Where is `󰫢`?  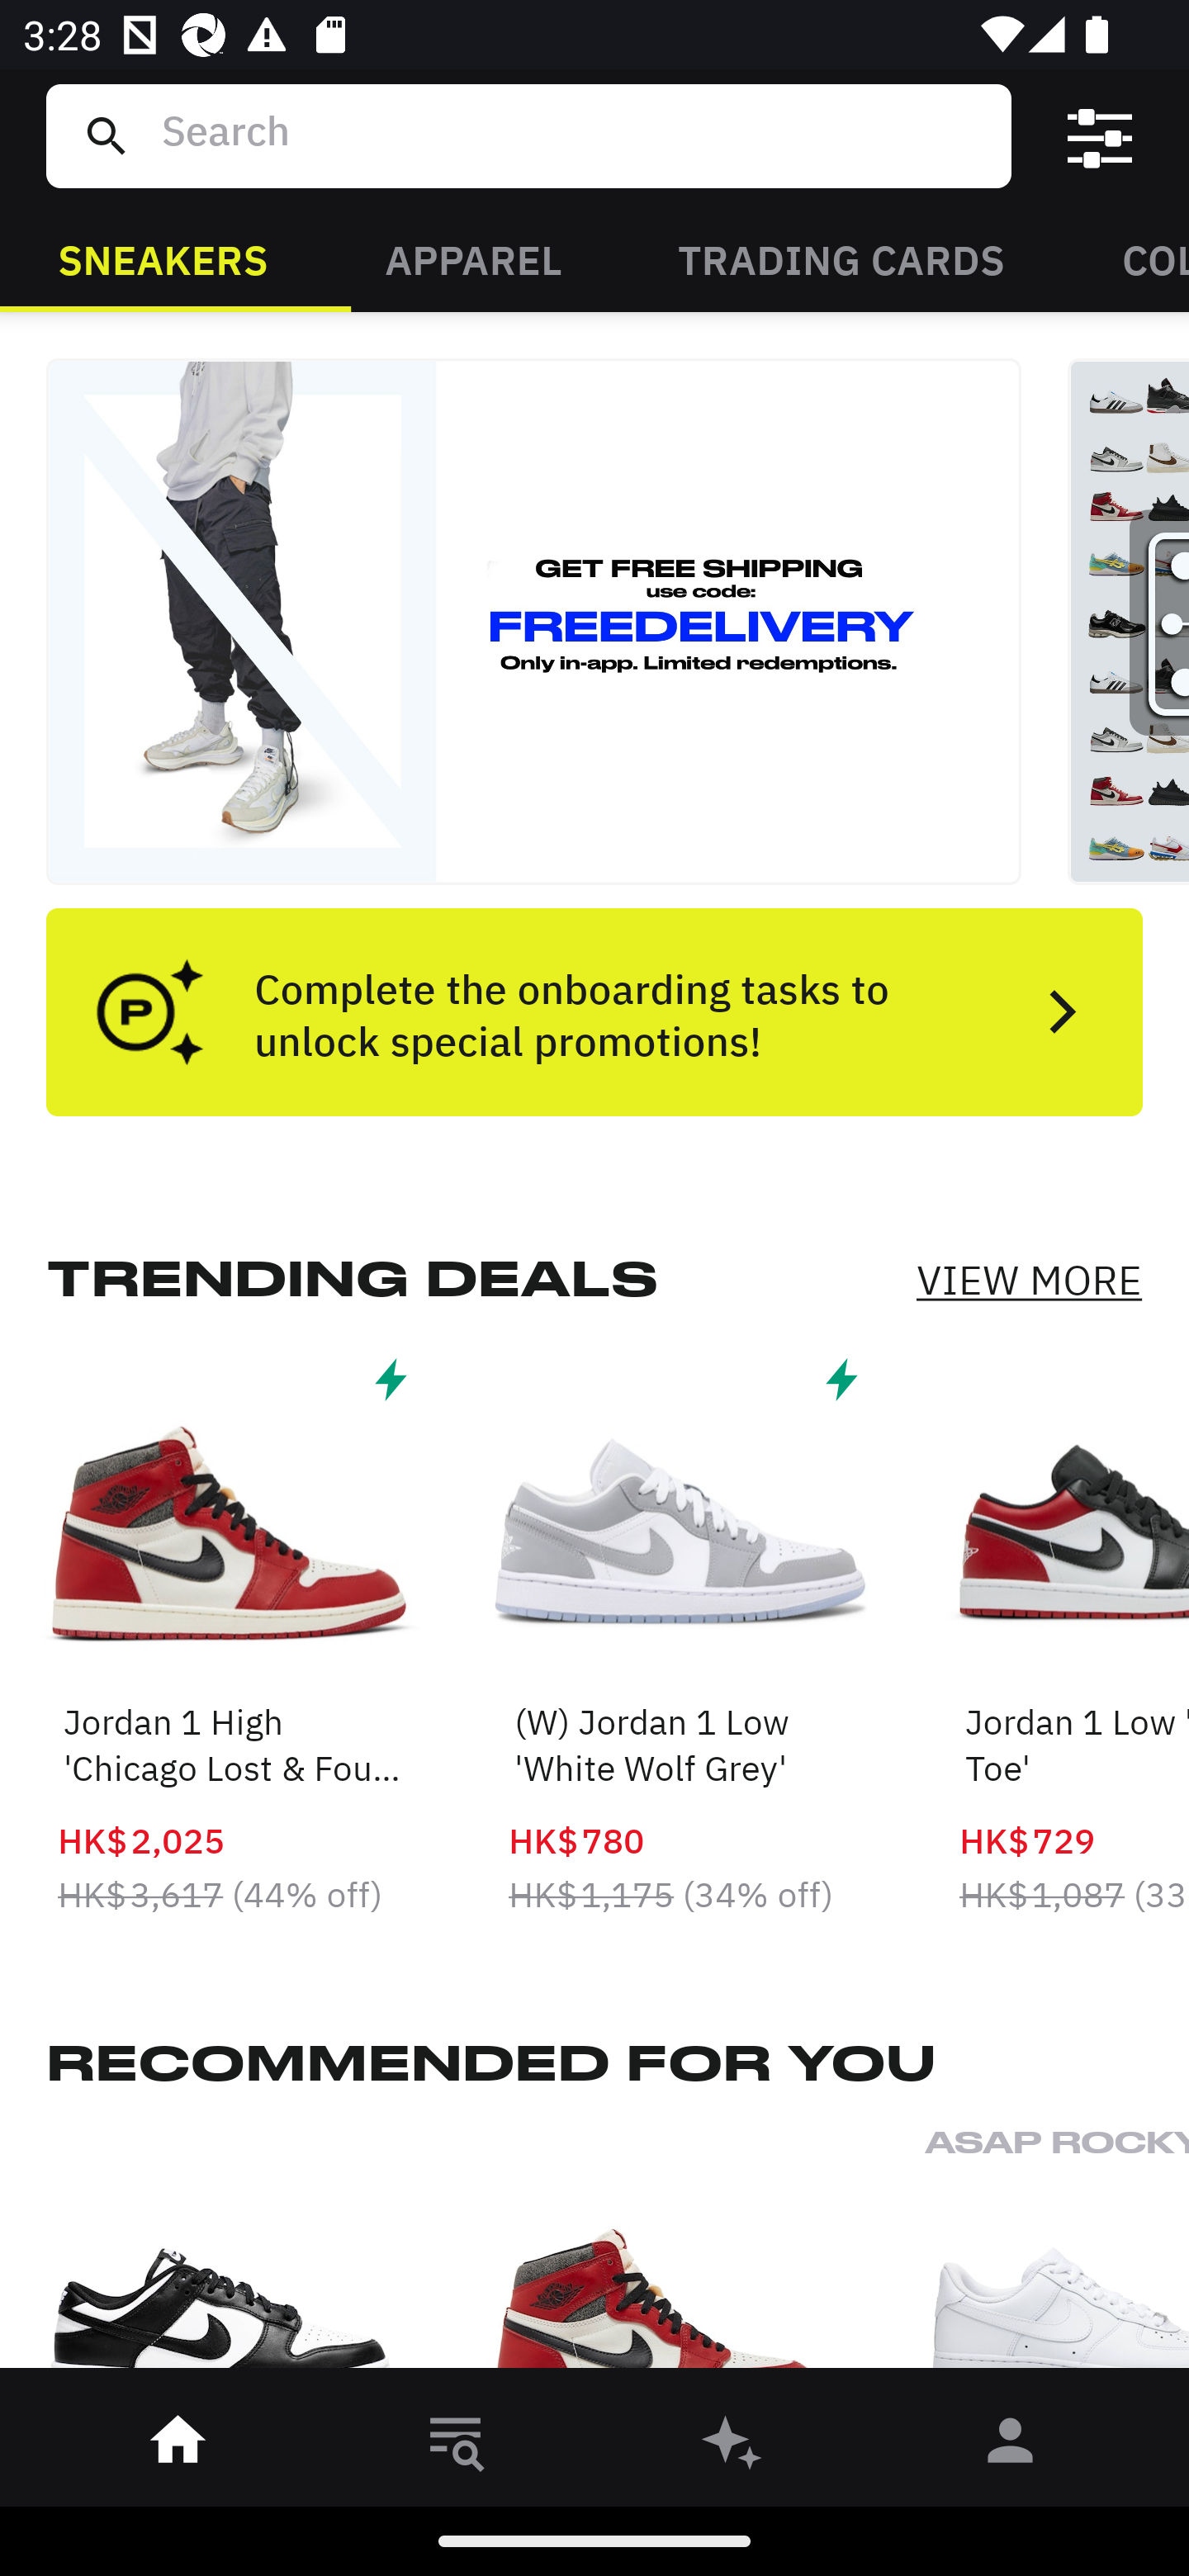
󰫢 is located at coordinates (733, 2446).